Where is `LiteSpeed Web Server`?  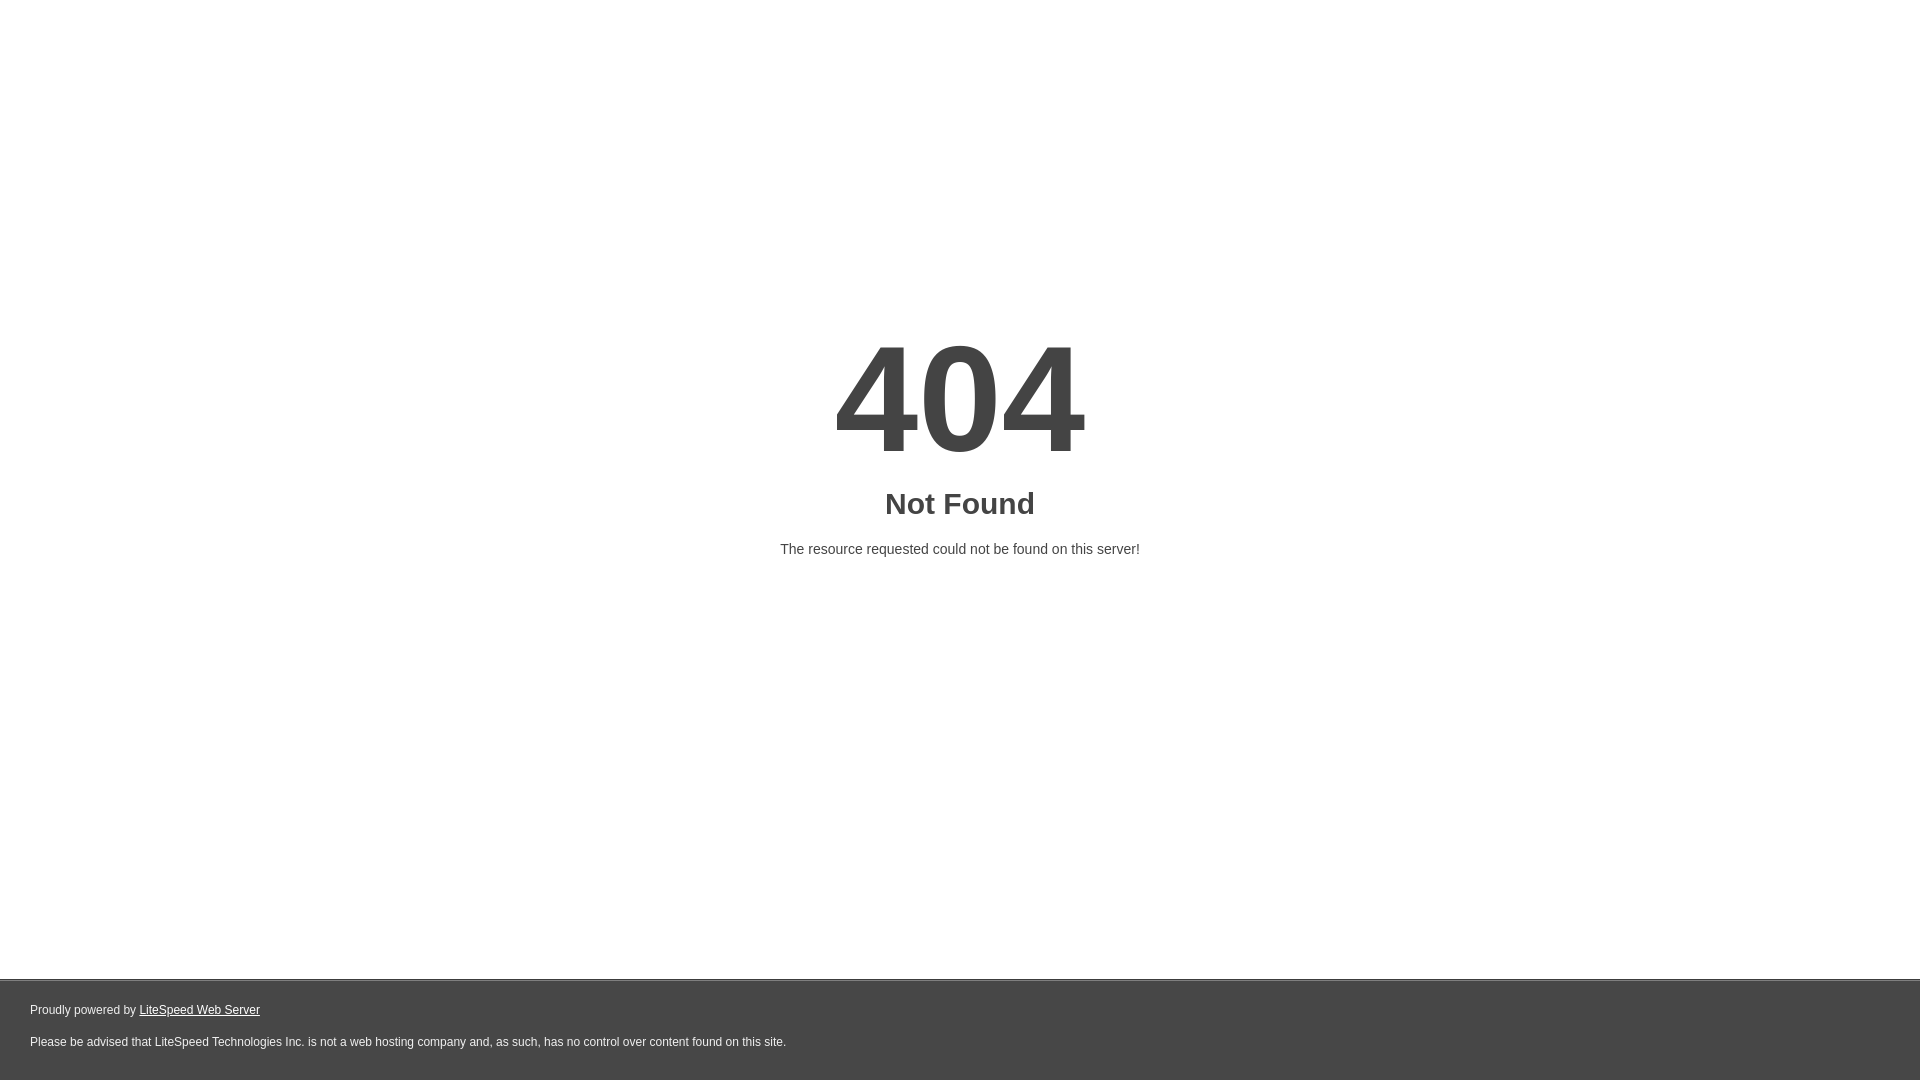
LiteSpeed Web Server is located at coordinates (200, 1010).